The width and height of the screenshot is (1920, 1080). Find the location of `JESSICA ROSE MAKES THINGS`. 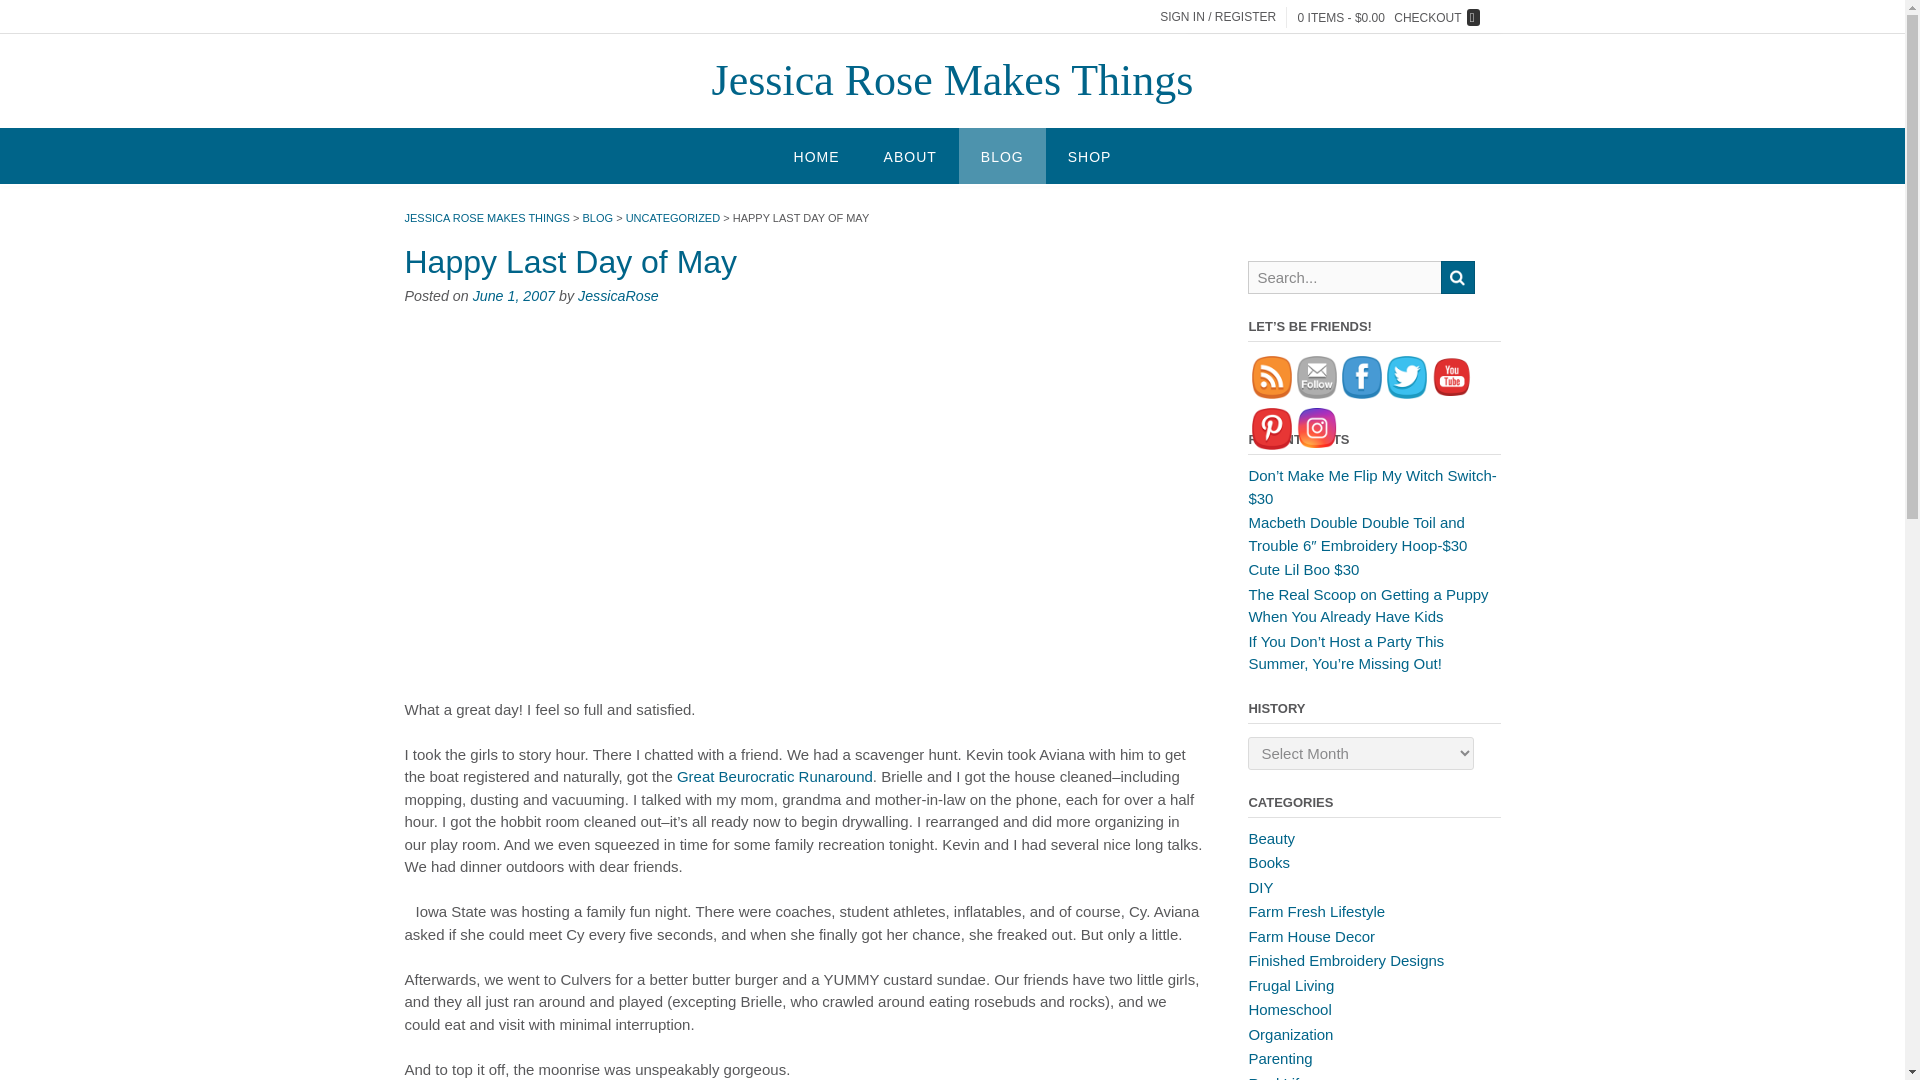

JESSICA ROSE MAKES THINGS is located at coordinates (486, 217).